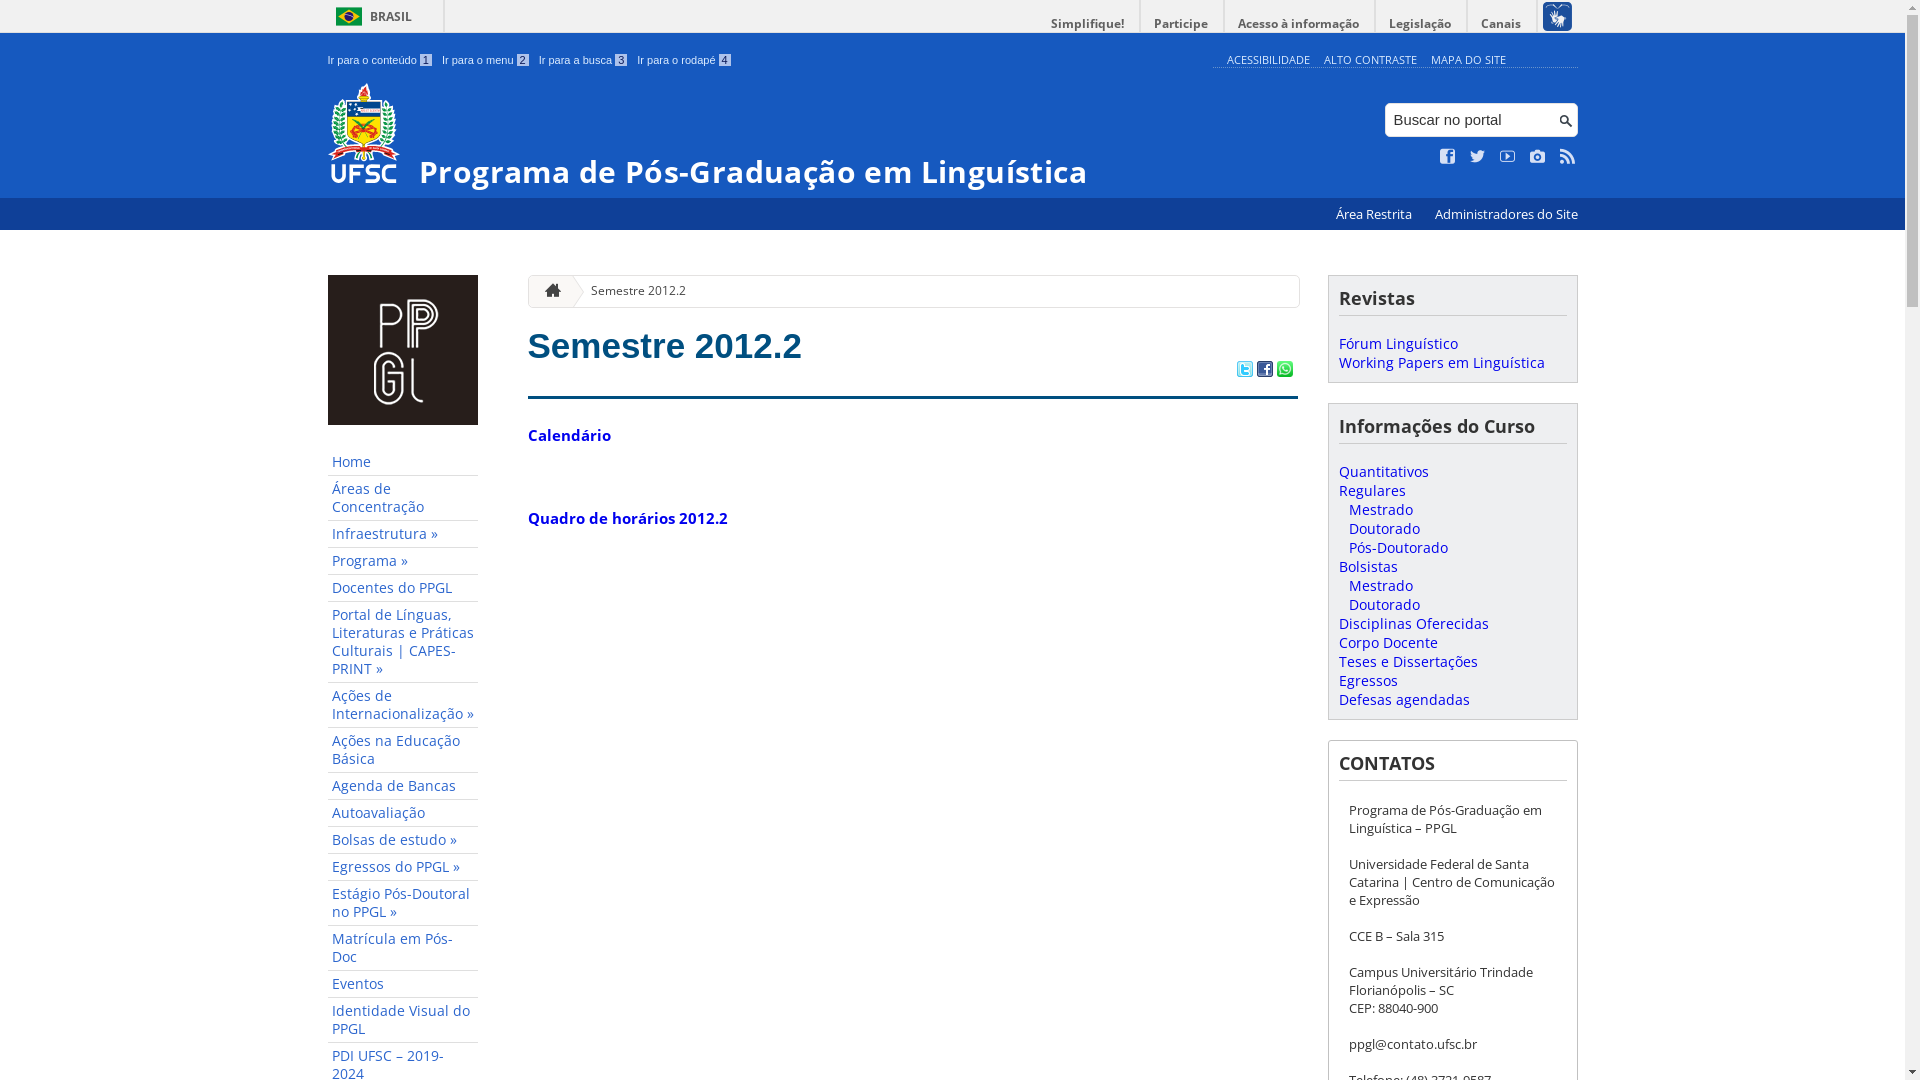 The width and height of the screenshot is (1920, 1080). I want to click on Identidade Visual do PPGL, so click(403, 1020).